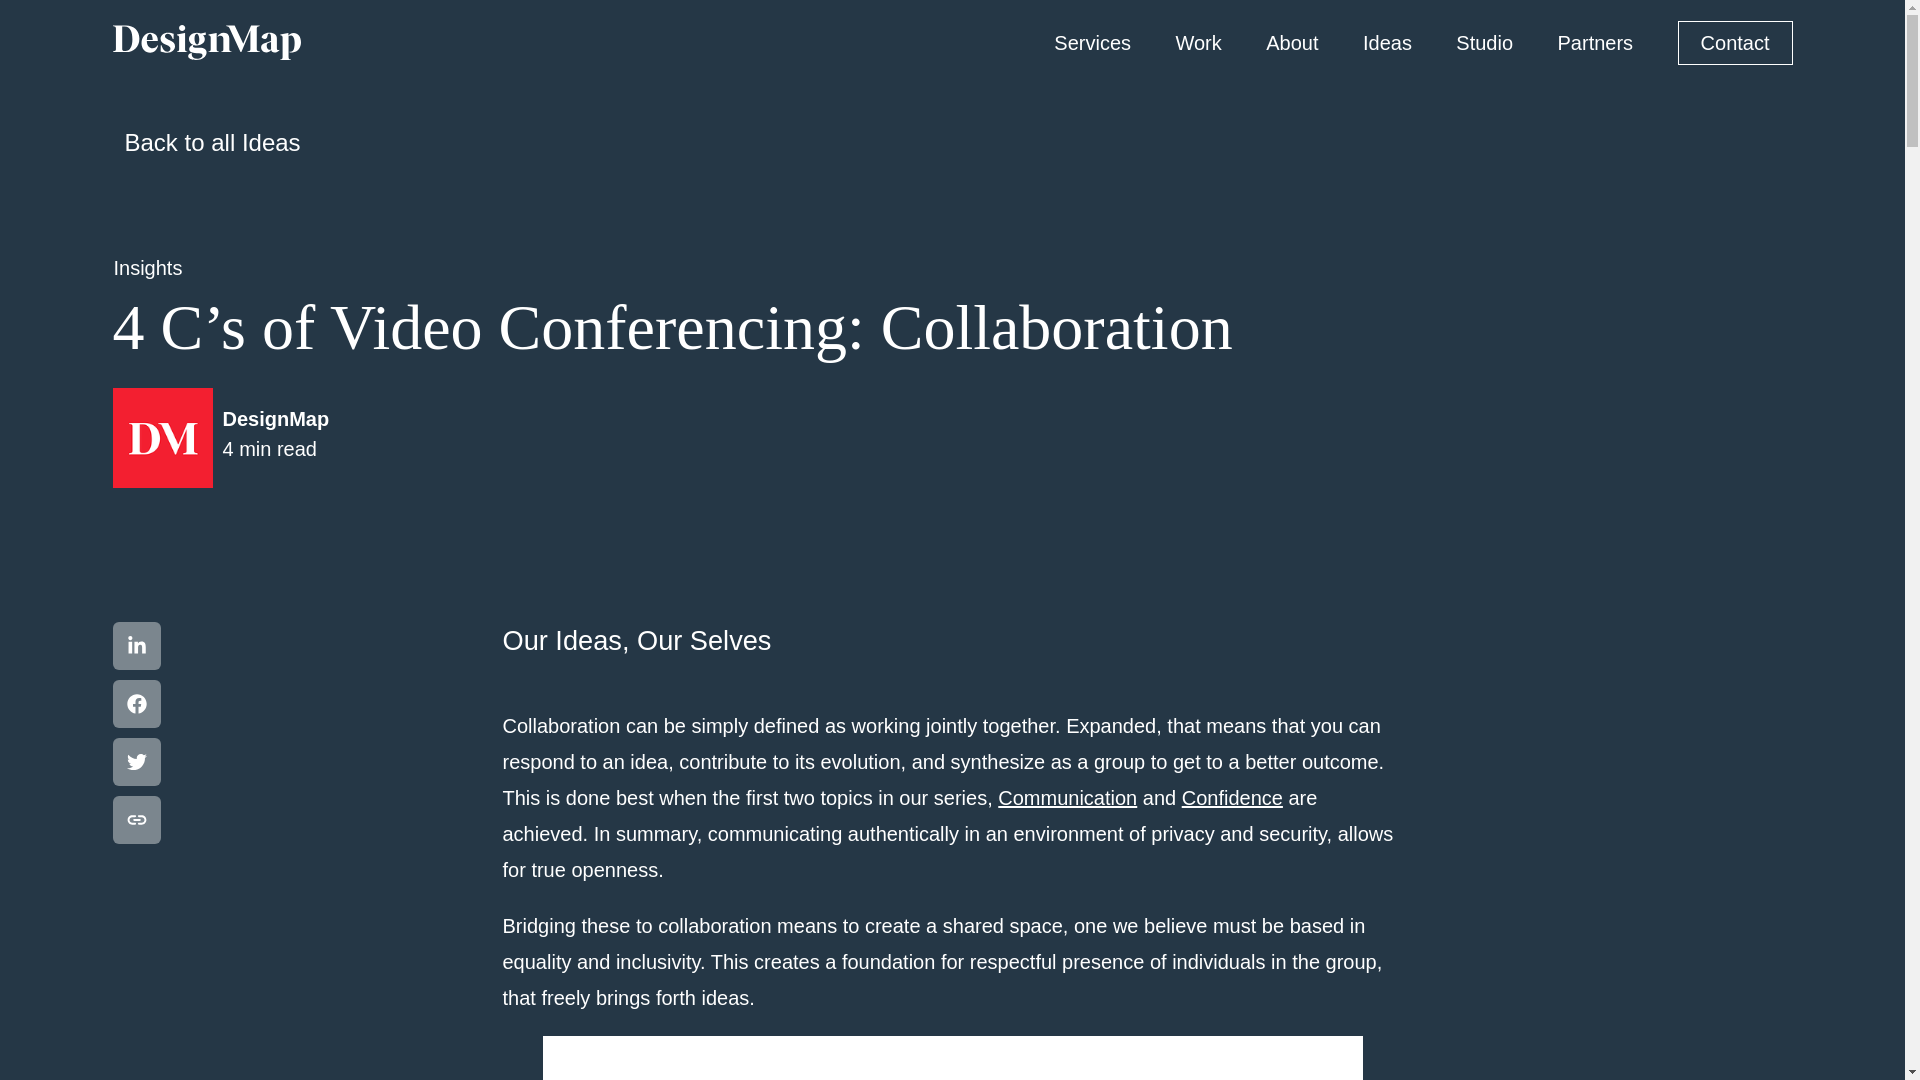 The height and width of the screenshot is (1080, 1920). I want to click on Studio, so click(1484, 42).